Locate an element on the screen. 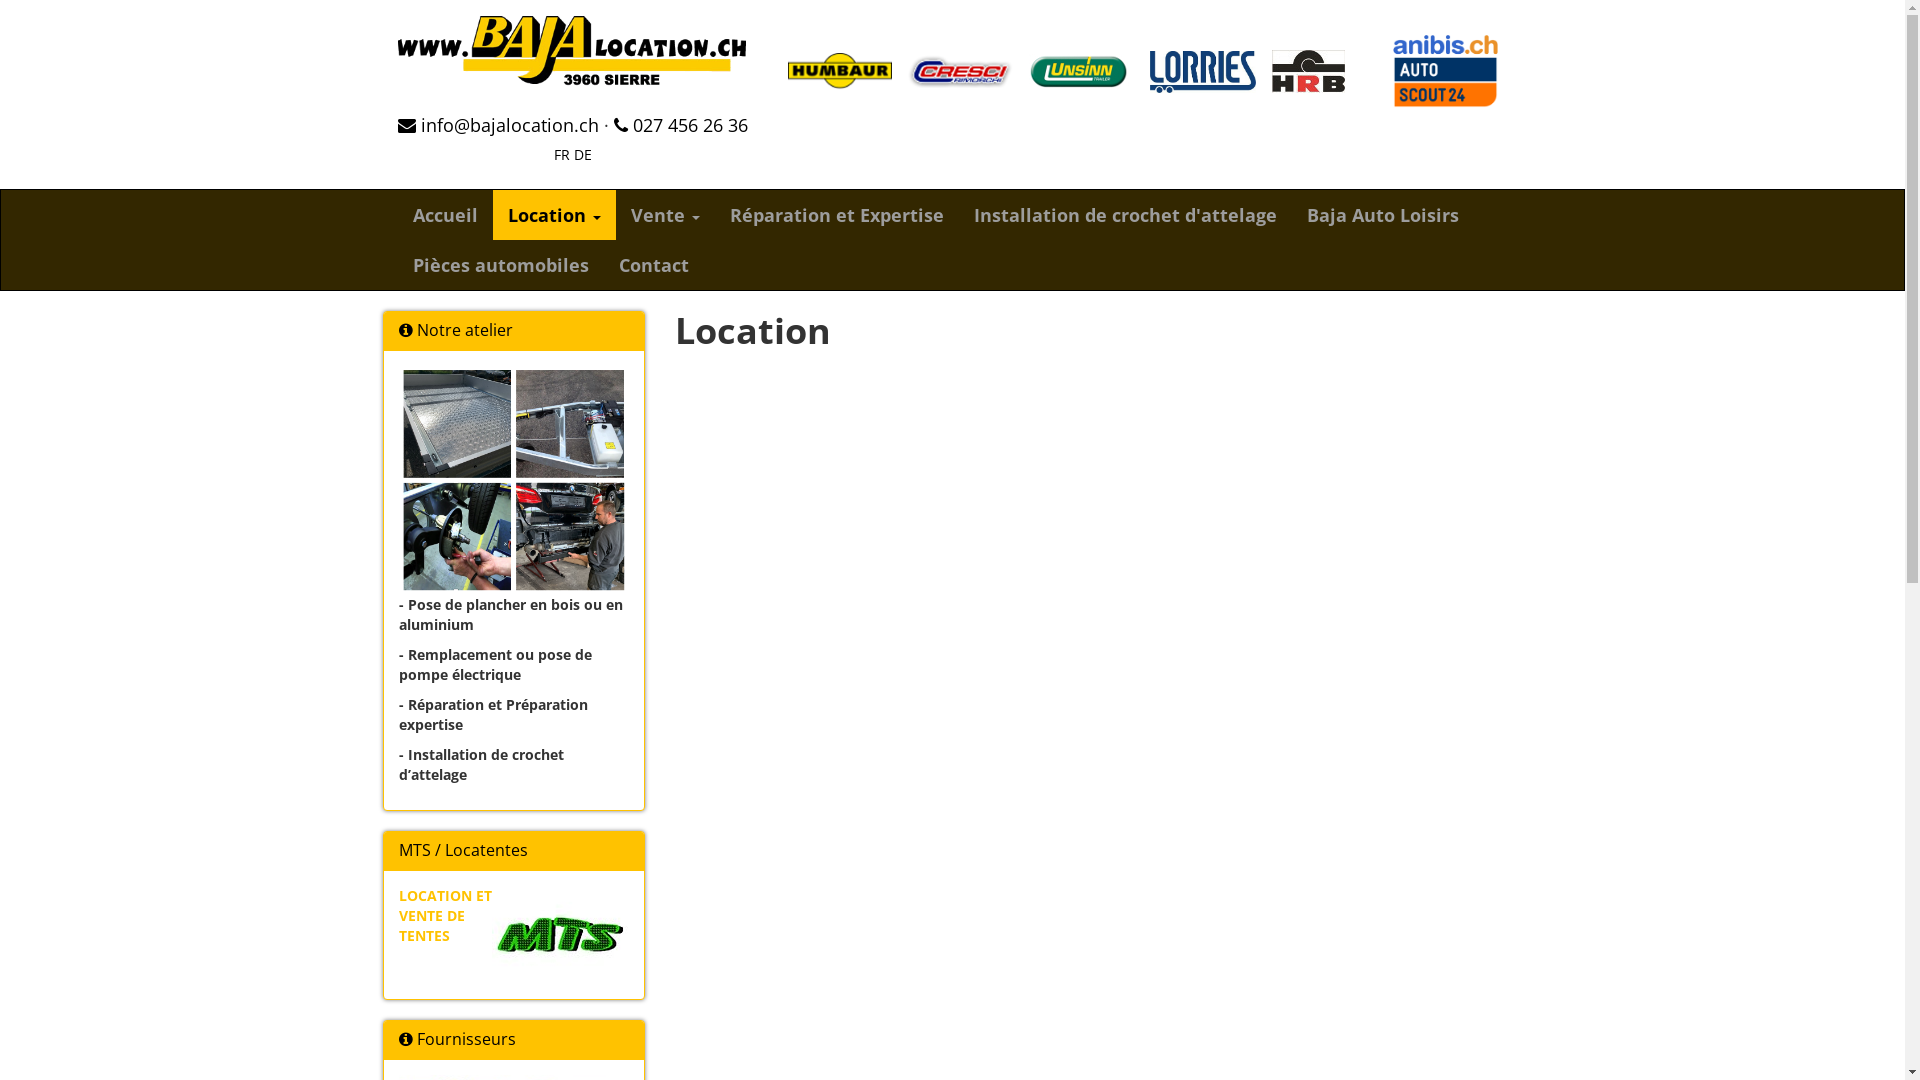 This screenshot has height=1080, width=1920. FR is located at coordinates (562, 154).